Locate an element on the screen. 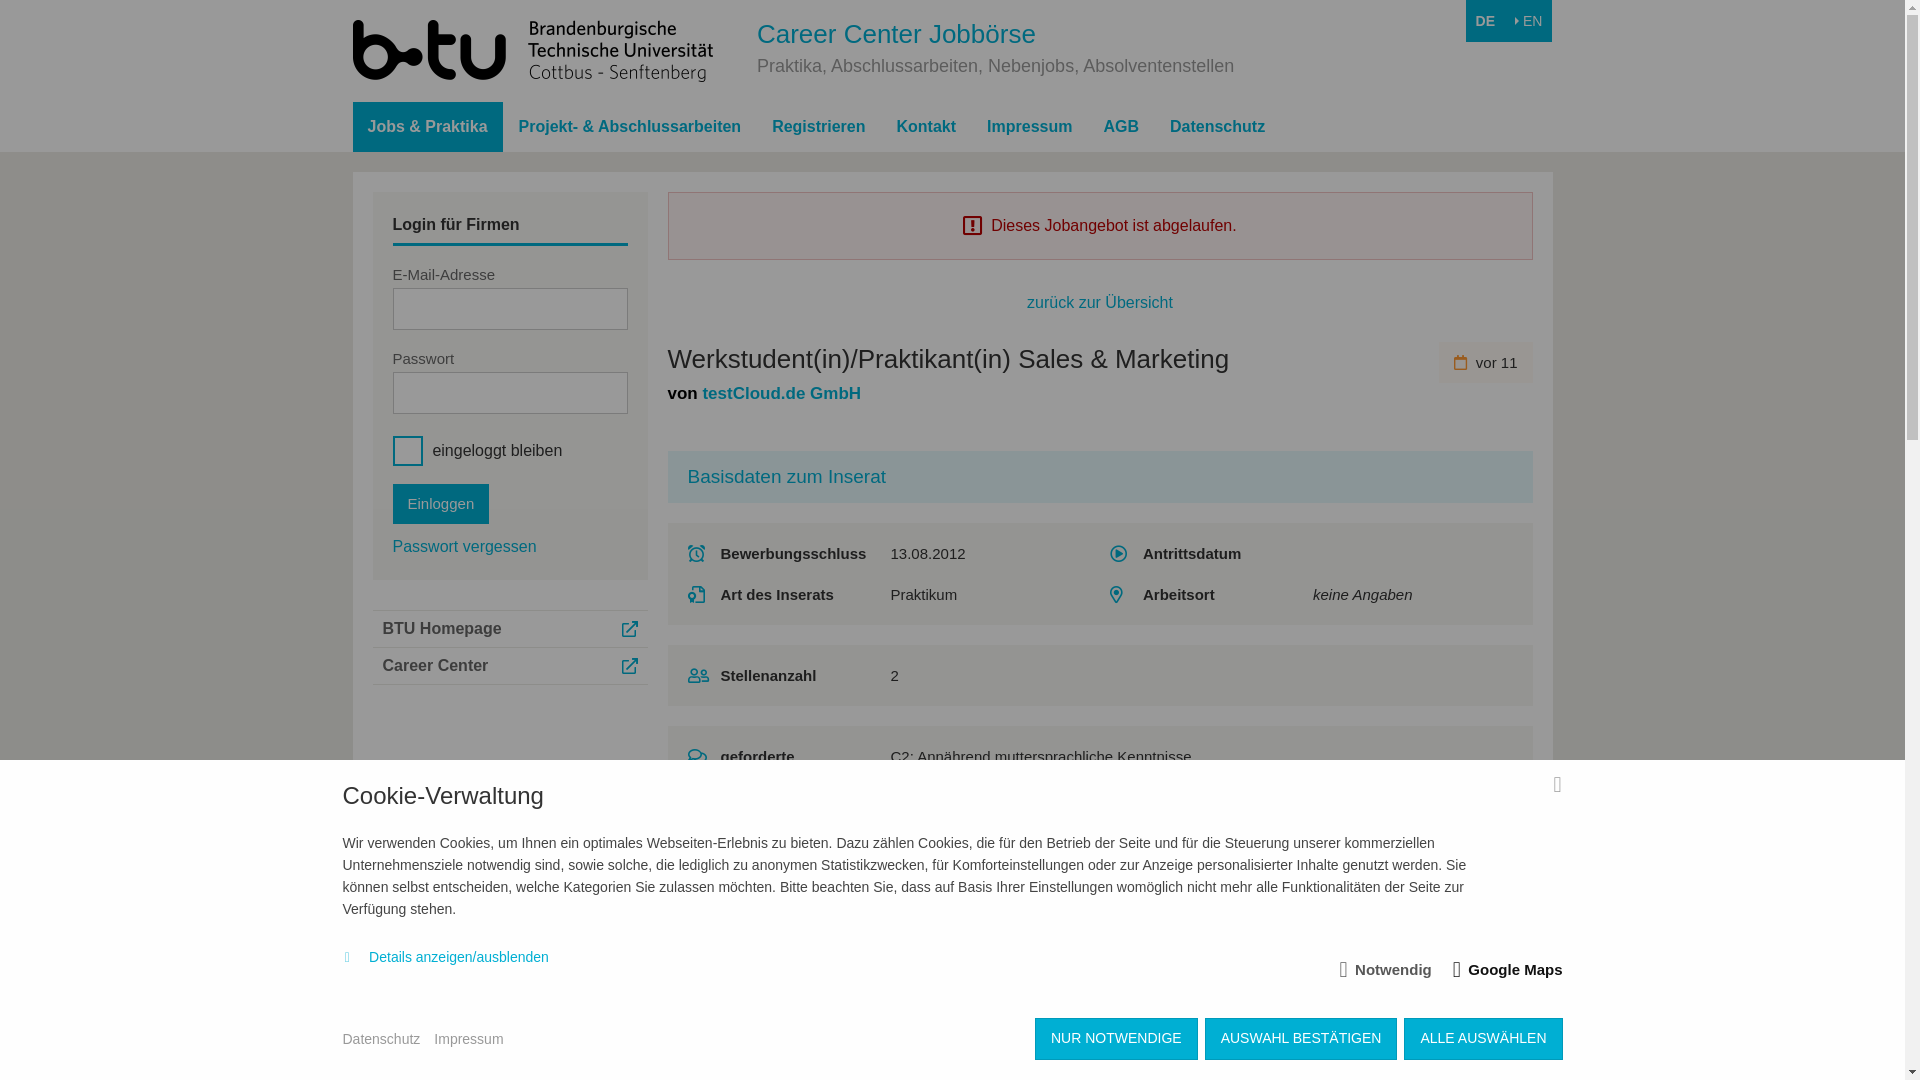 This screenshot has height=1080, width=1920. Kontakt is located at coordinates (927, 127).